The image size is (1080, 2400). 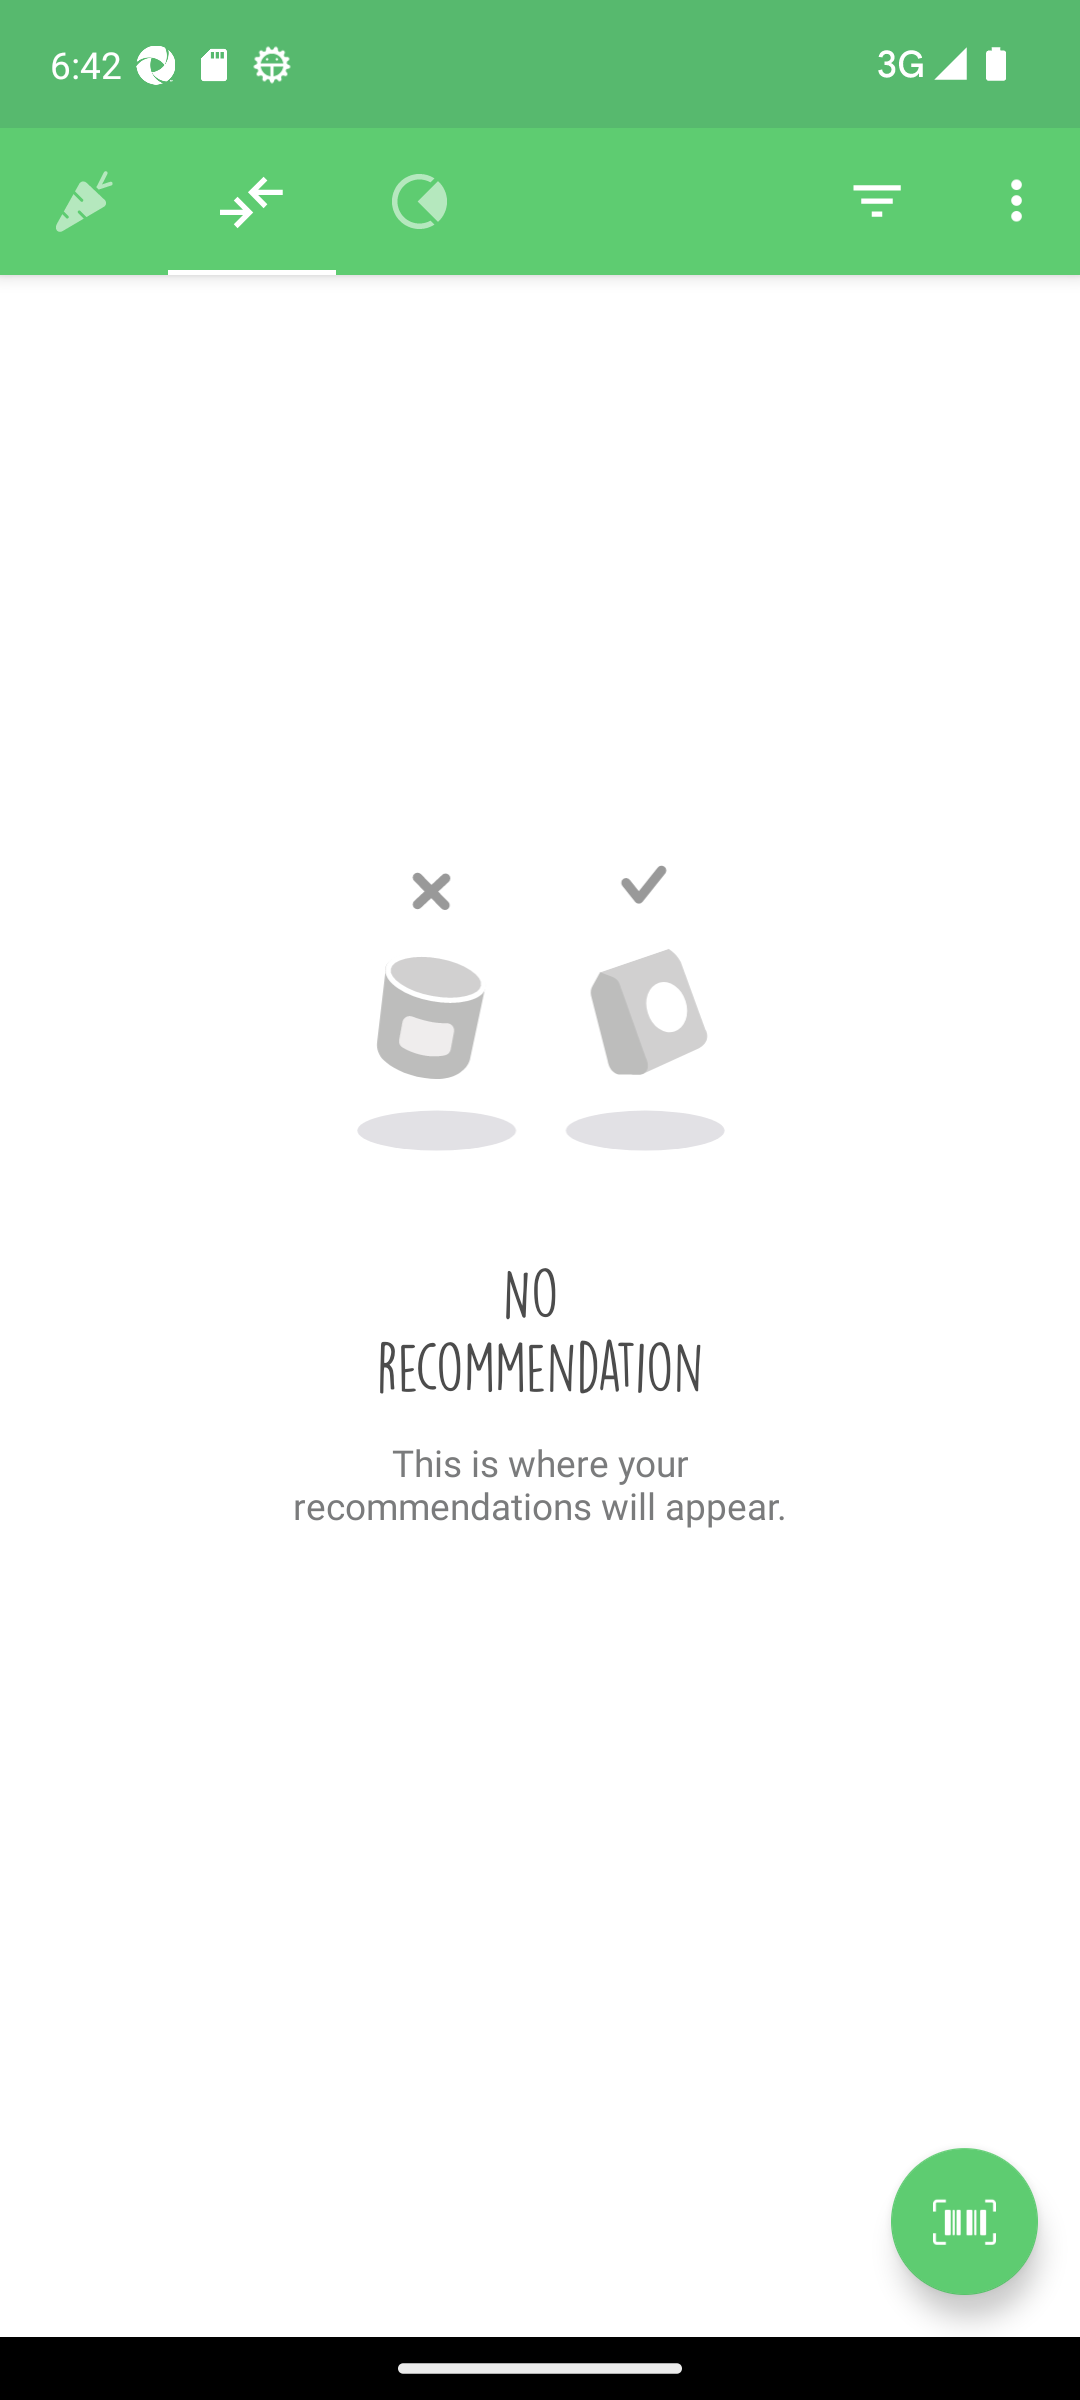 What do you see at coordinates (420, 202) in the screenshot?
I see `Overview` at bounding box center [420, 202].